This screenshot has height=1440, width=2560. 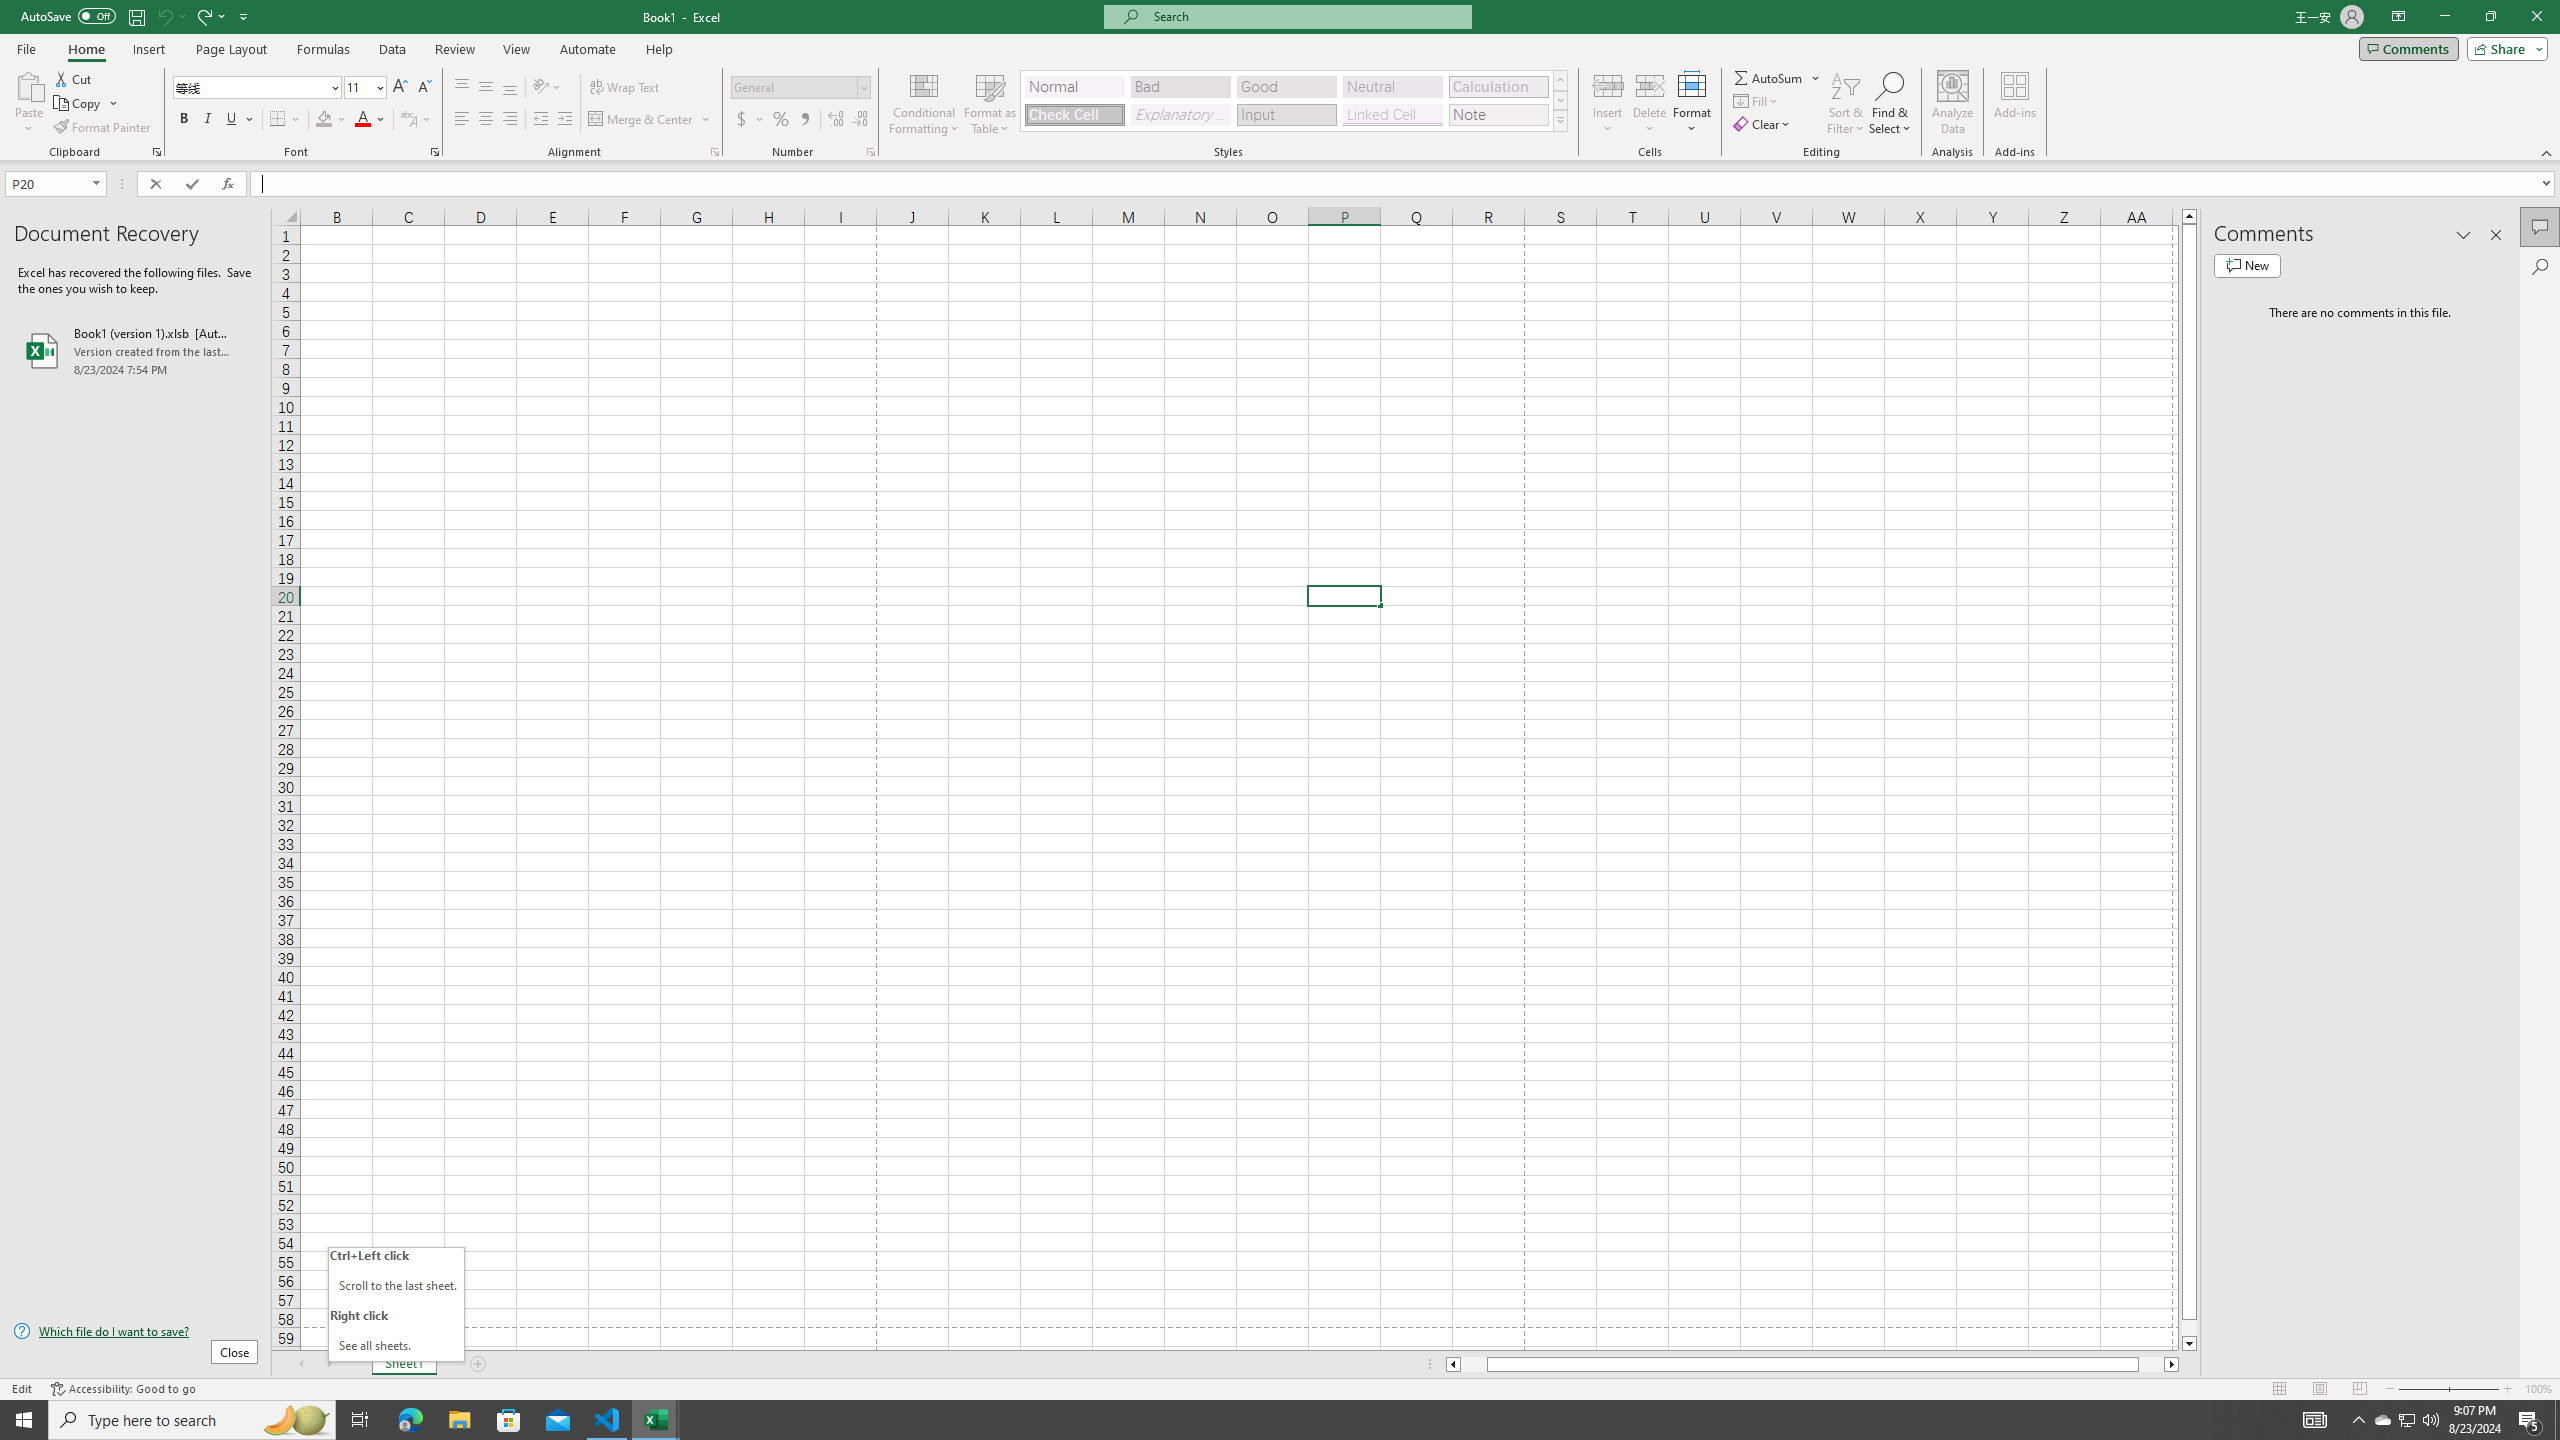 I want to click on Insert Cells, so click(x=1608, y=85).